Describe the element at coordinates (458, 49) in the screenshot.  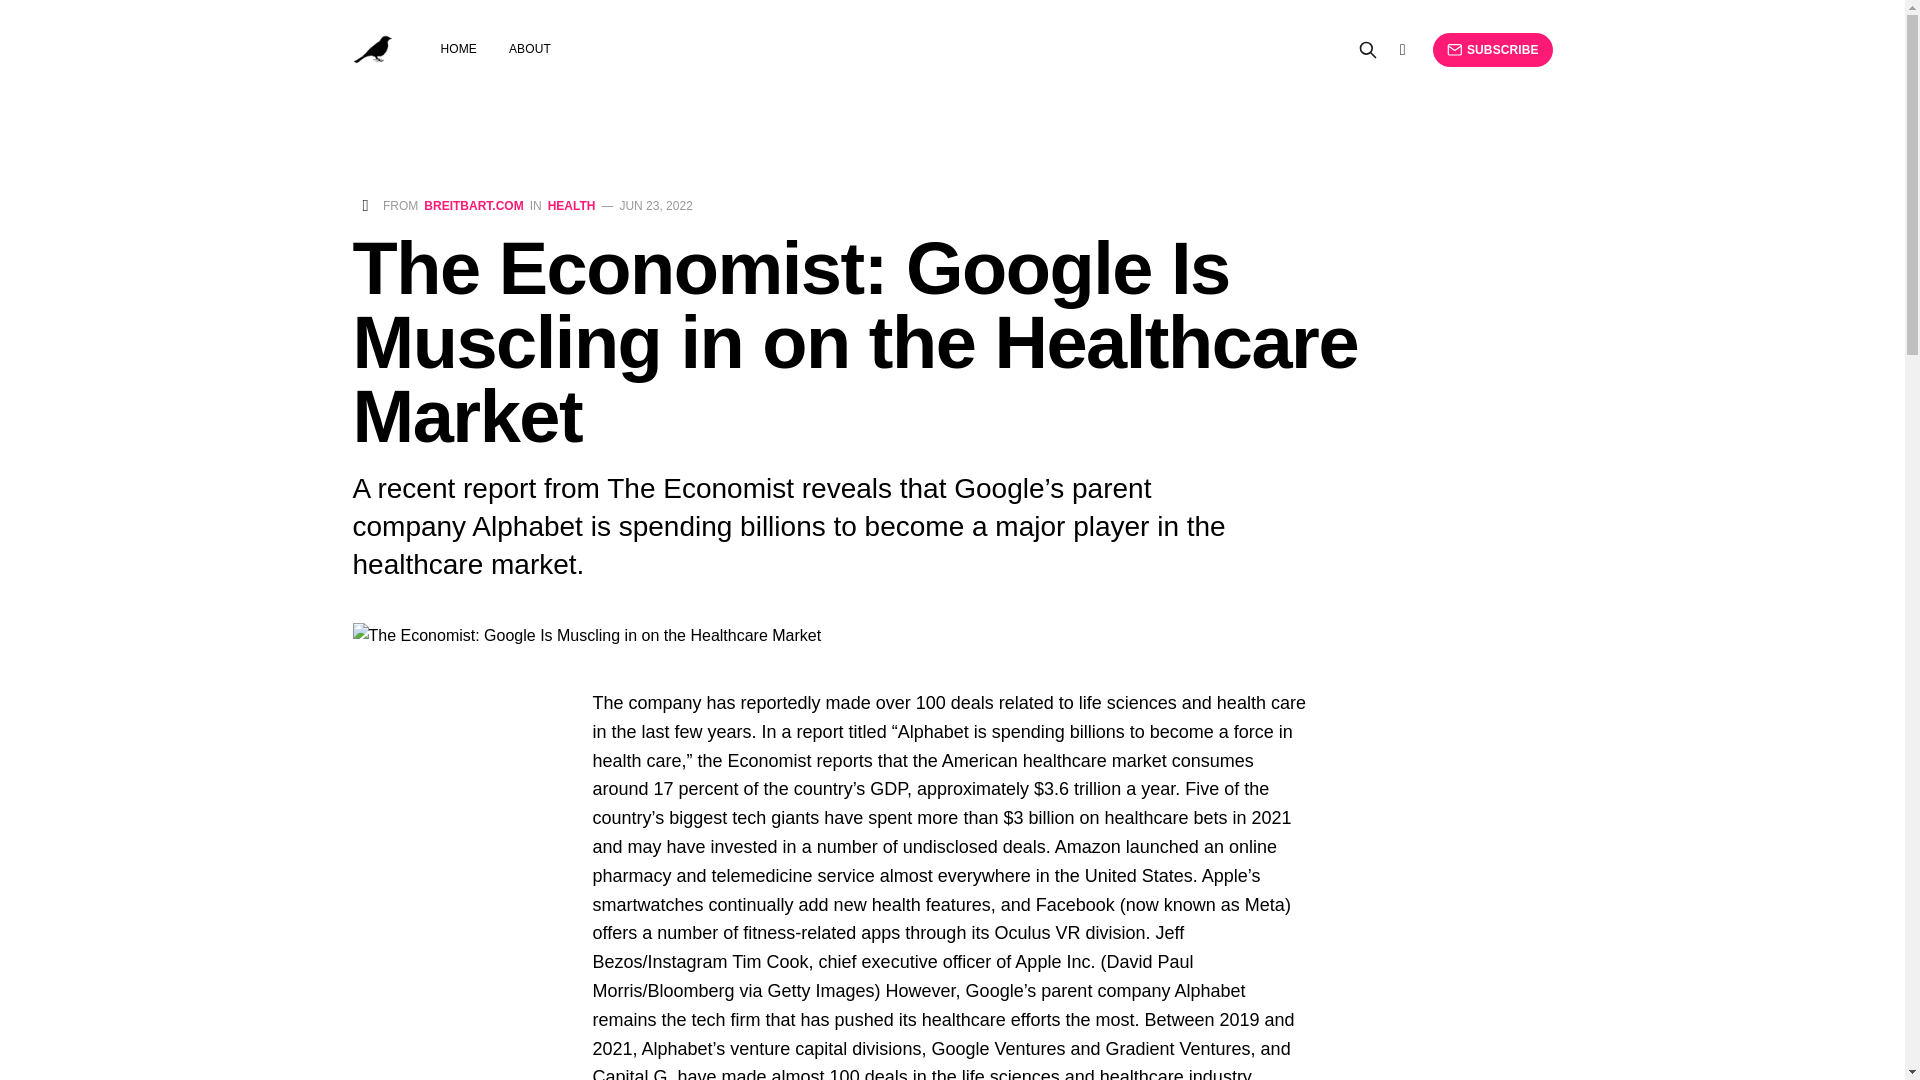
I see `HOME` at that location.